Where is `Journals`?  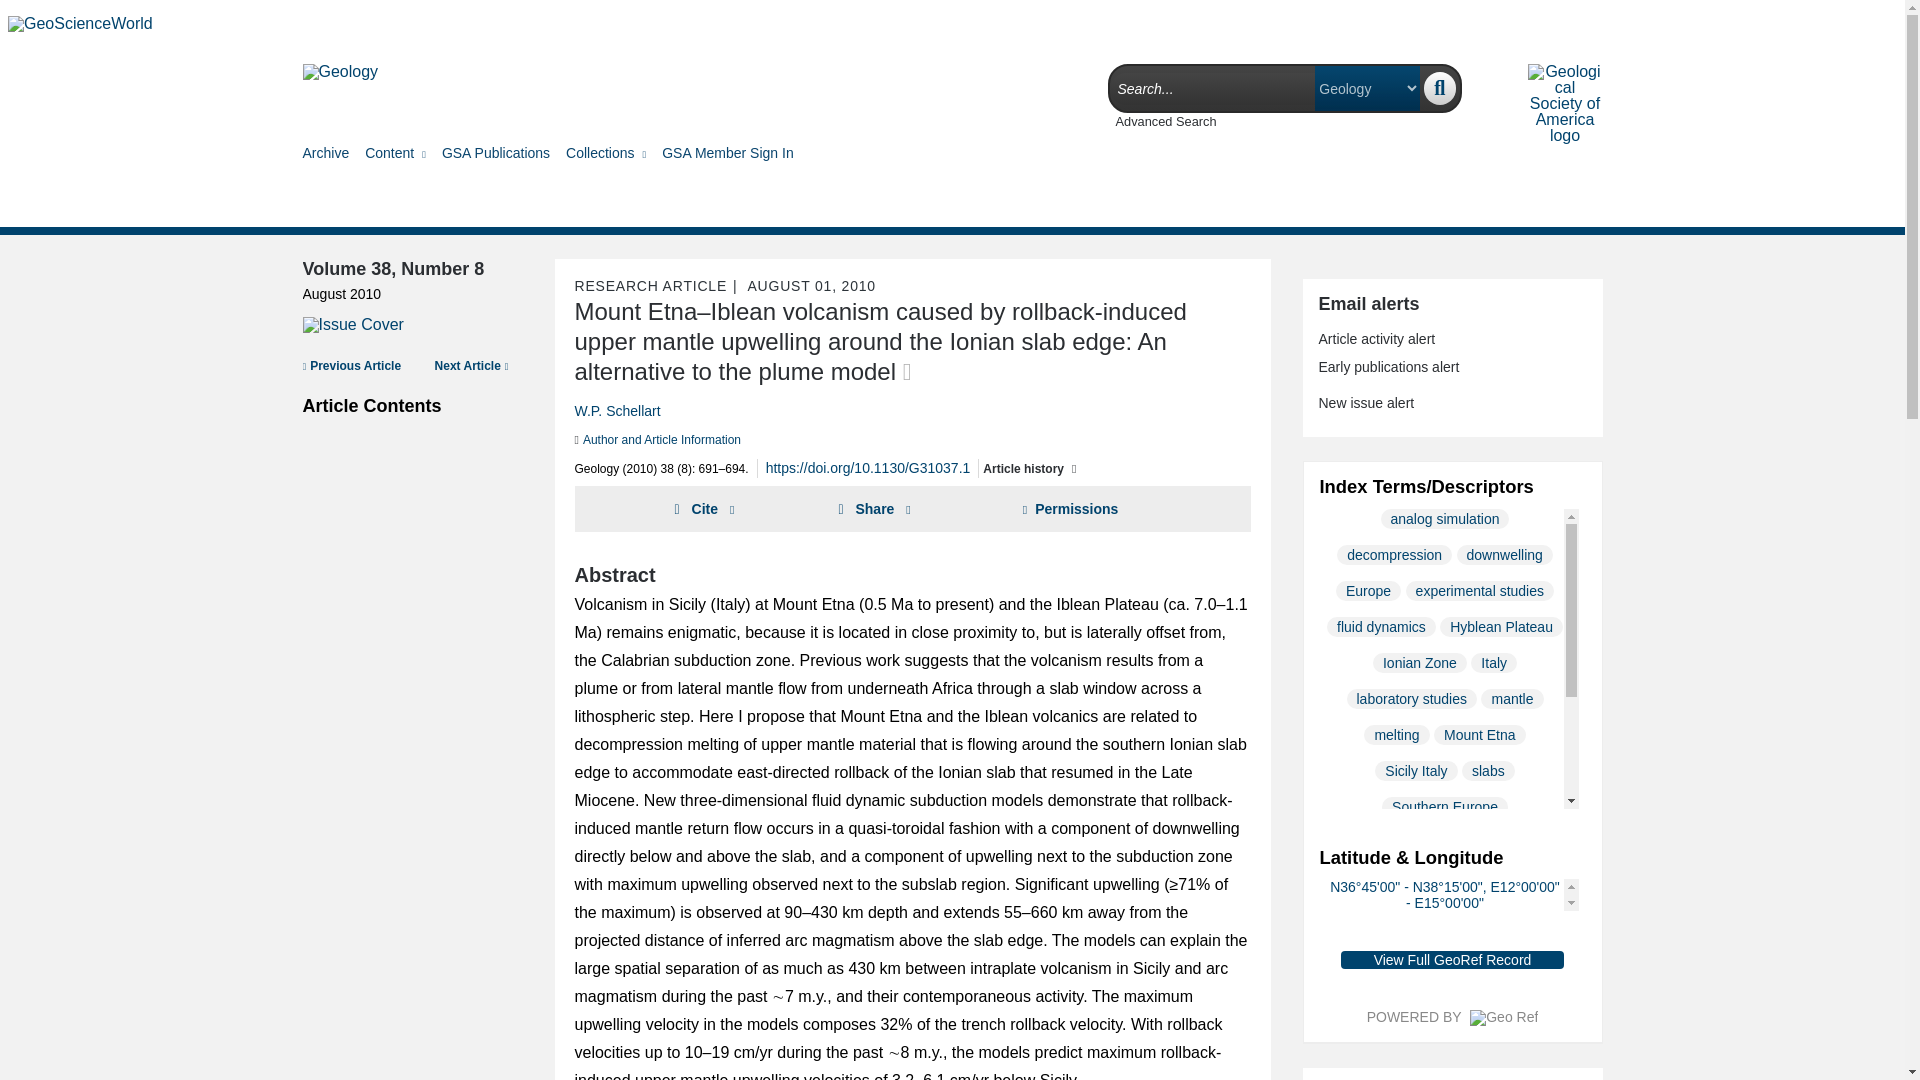 Journals is located at coordinates (276, 24).